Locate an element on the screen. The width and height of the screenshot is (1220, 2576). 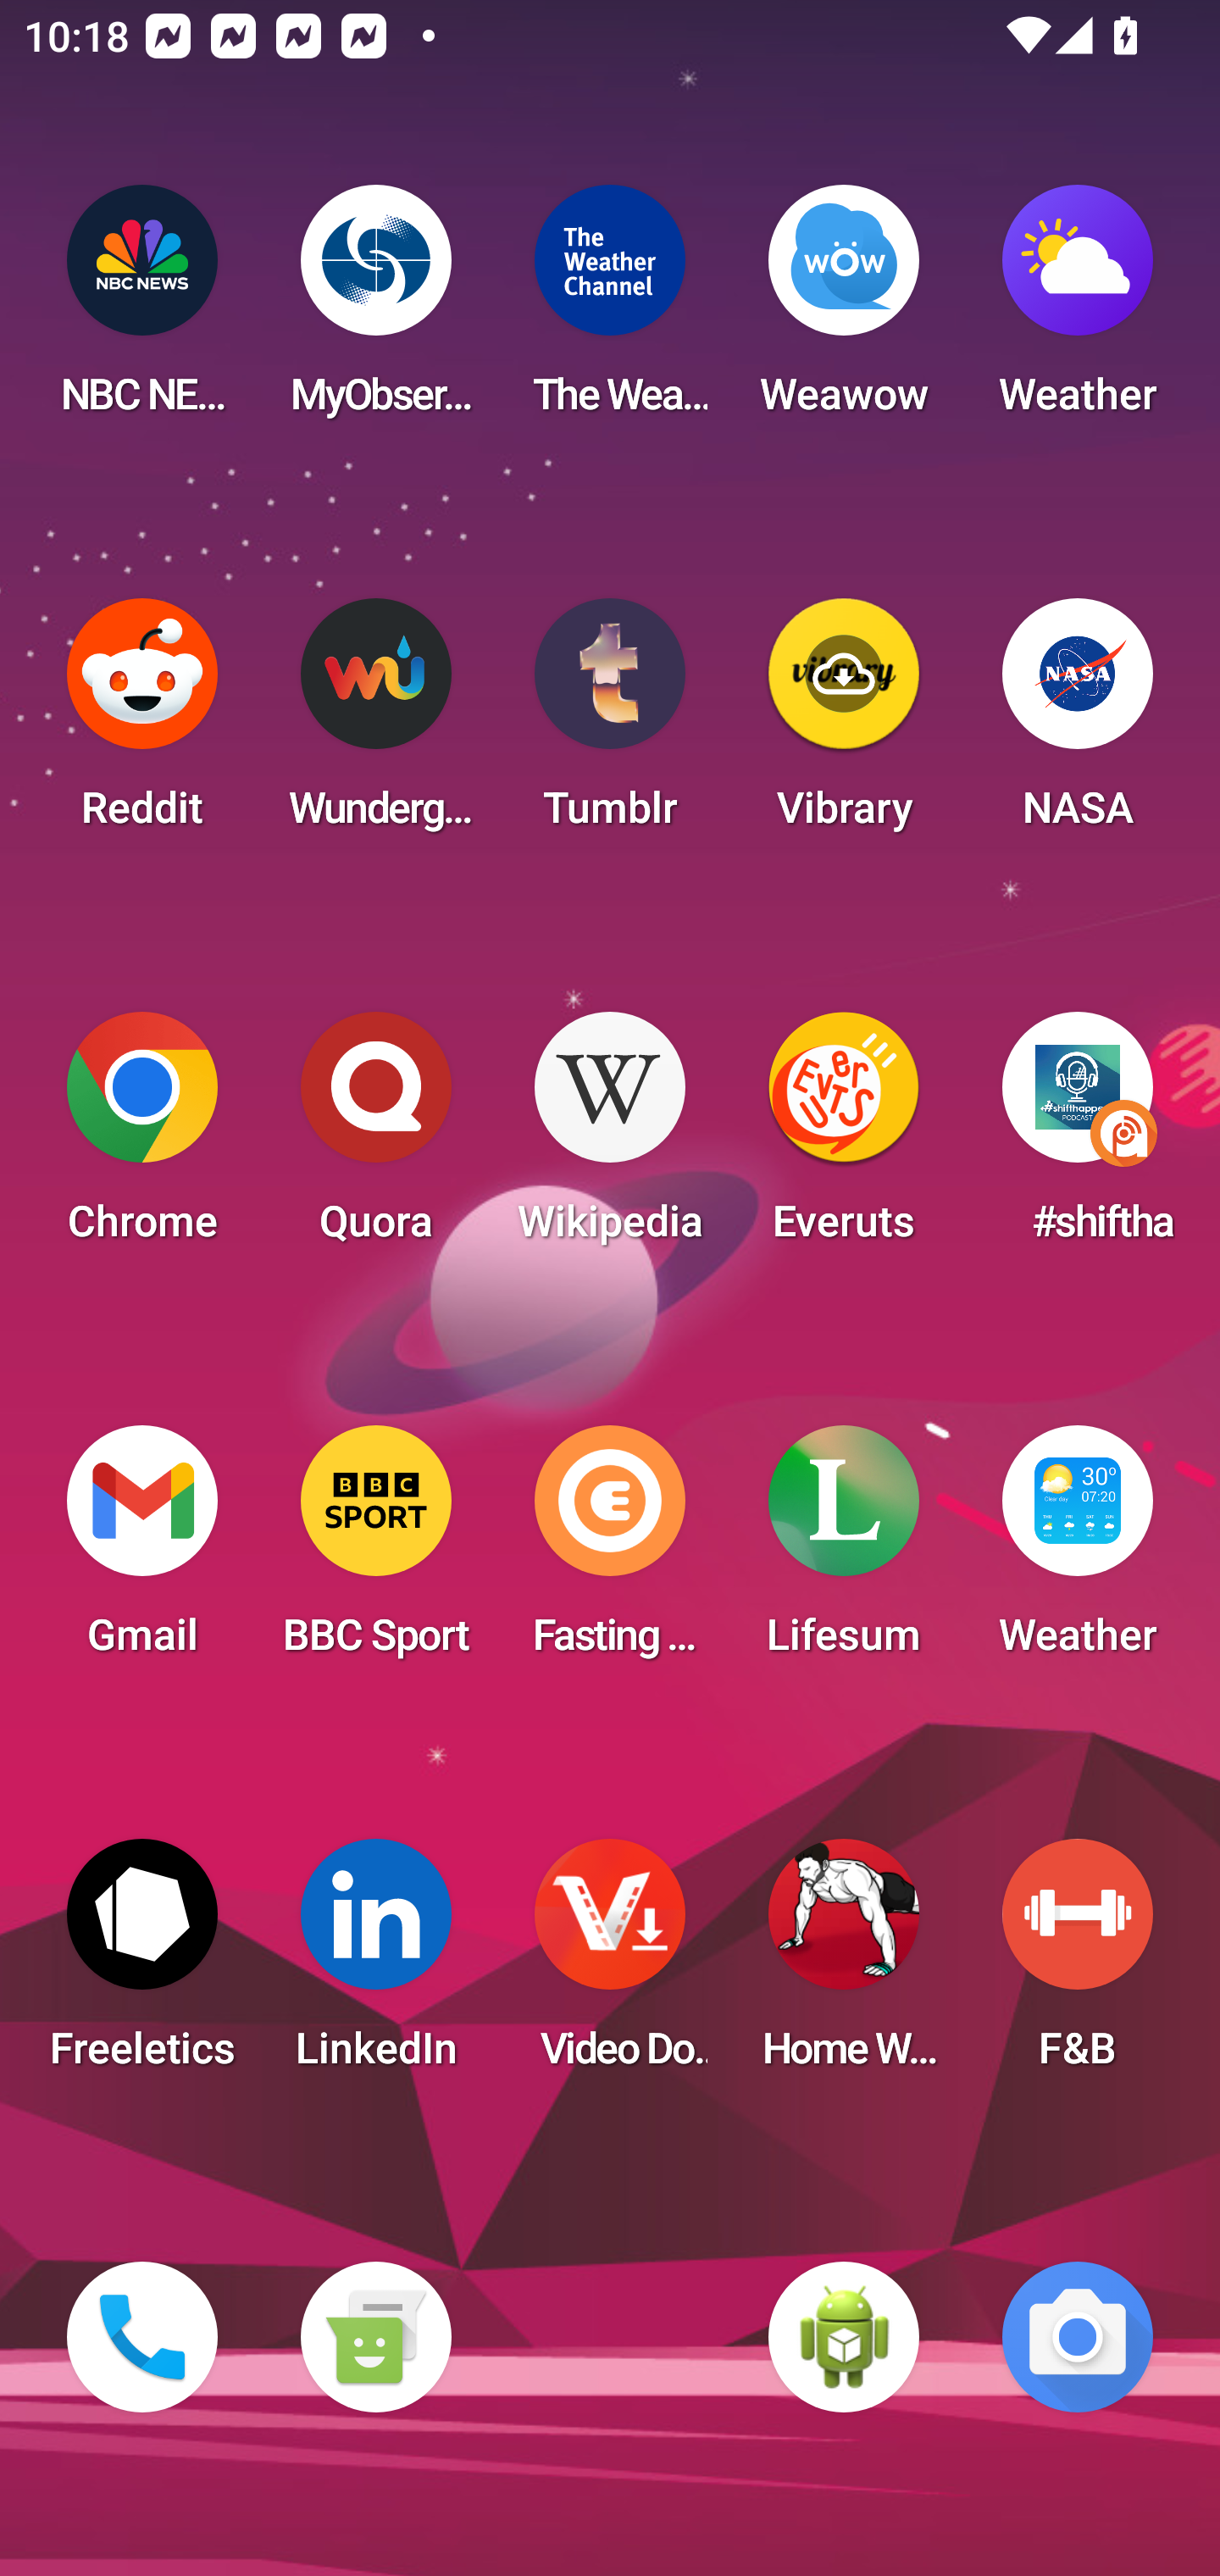
BBC Sport is located at coordinates (375, 1551).